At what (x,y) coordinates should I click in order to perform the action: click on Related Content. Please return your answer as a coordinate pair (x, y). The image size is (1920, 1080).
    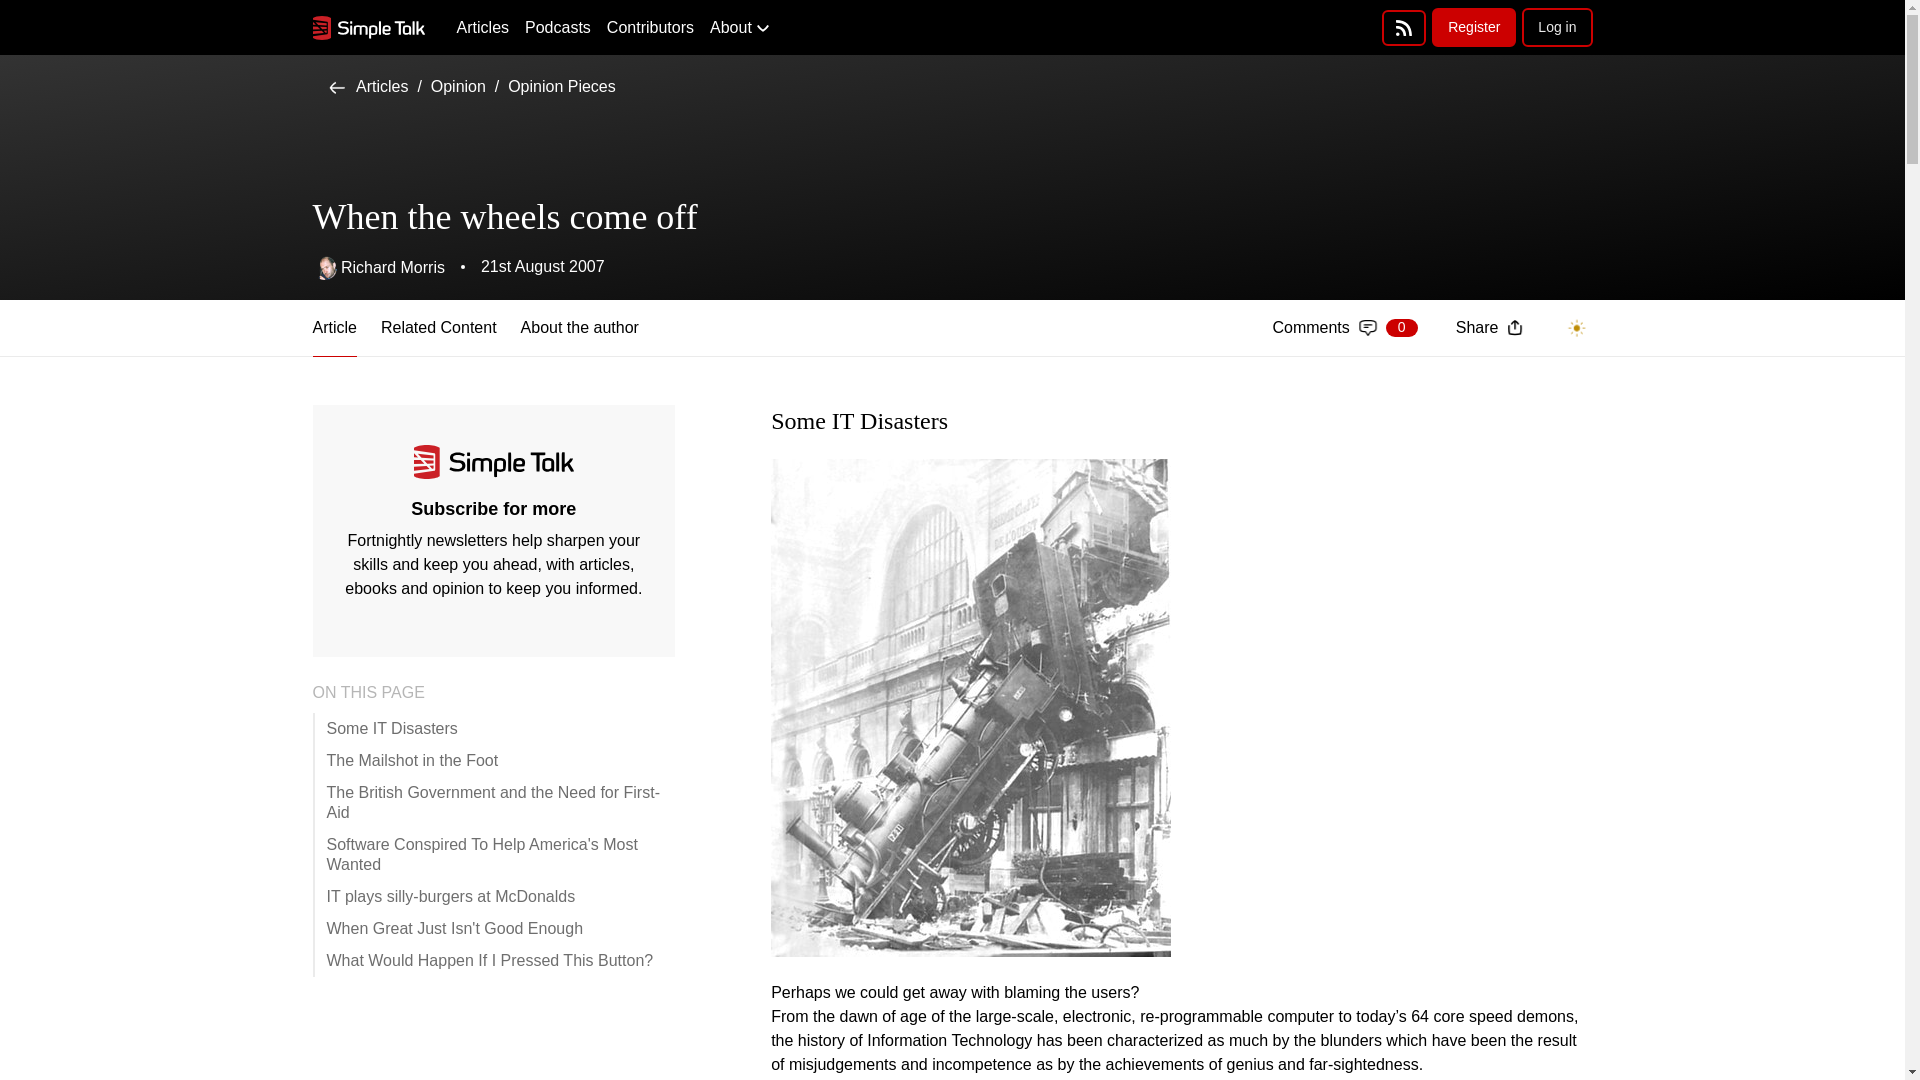
    Looking at the image, I should click on (438, 328).